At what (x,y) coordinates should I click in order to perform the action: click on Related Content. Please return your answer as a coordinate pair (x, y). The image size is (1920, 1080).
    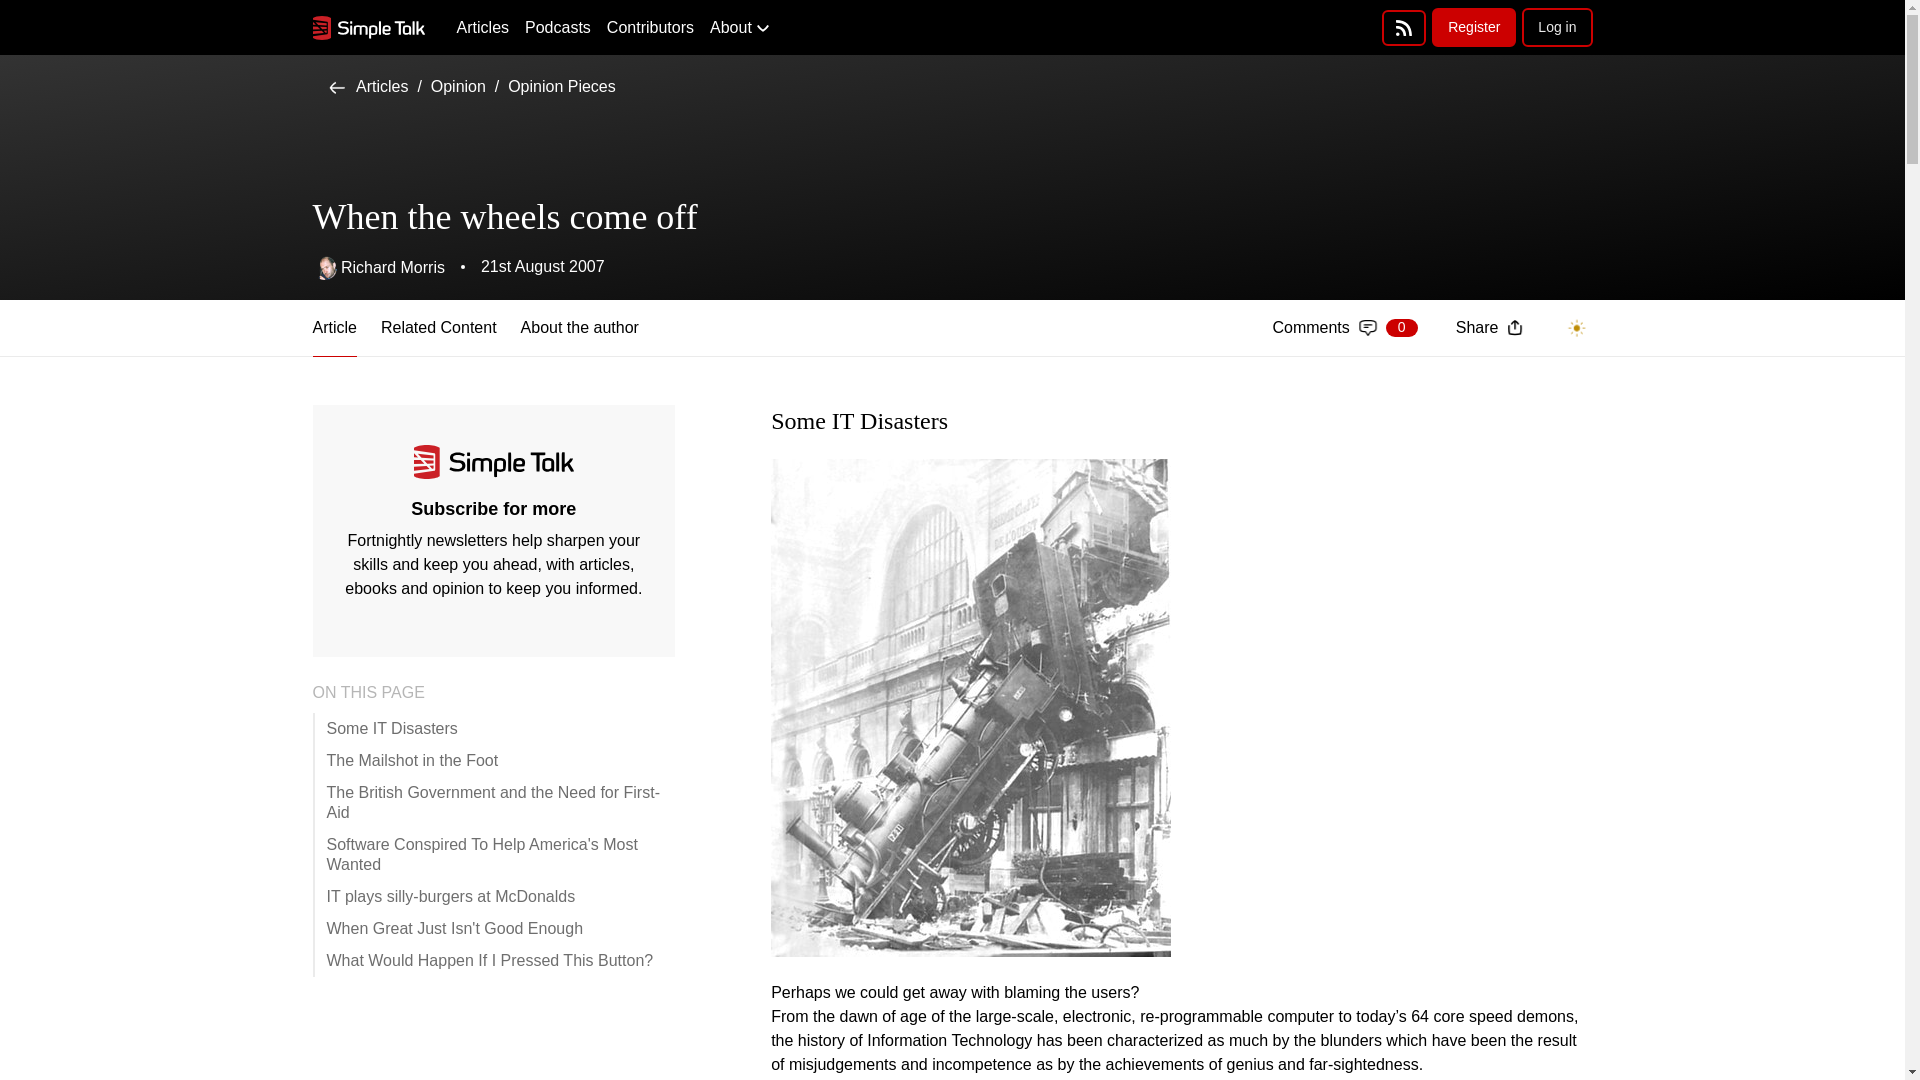
    Looking at the image, I should click on (438, 328).